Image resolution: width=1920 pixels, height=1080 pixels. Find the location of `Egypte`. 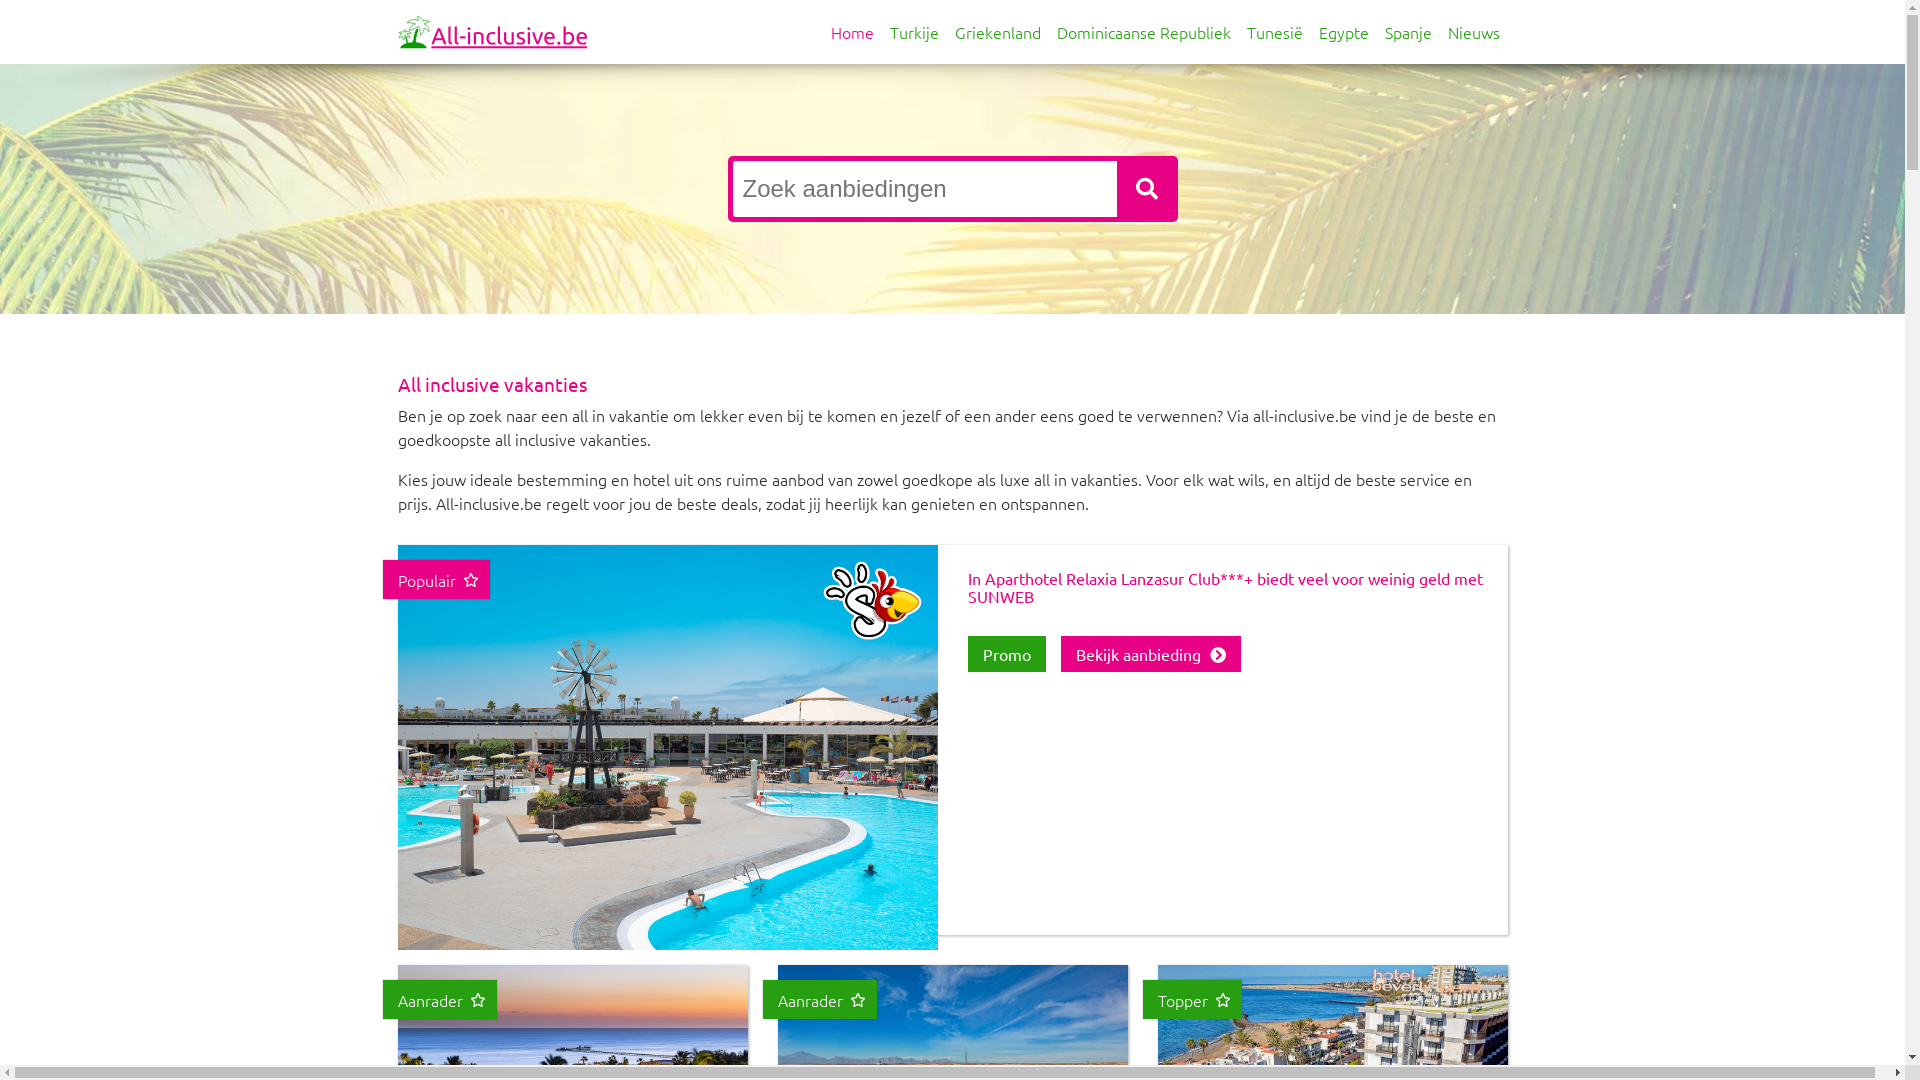

Egypte is located at coordinates (1343, 32).